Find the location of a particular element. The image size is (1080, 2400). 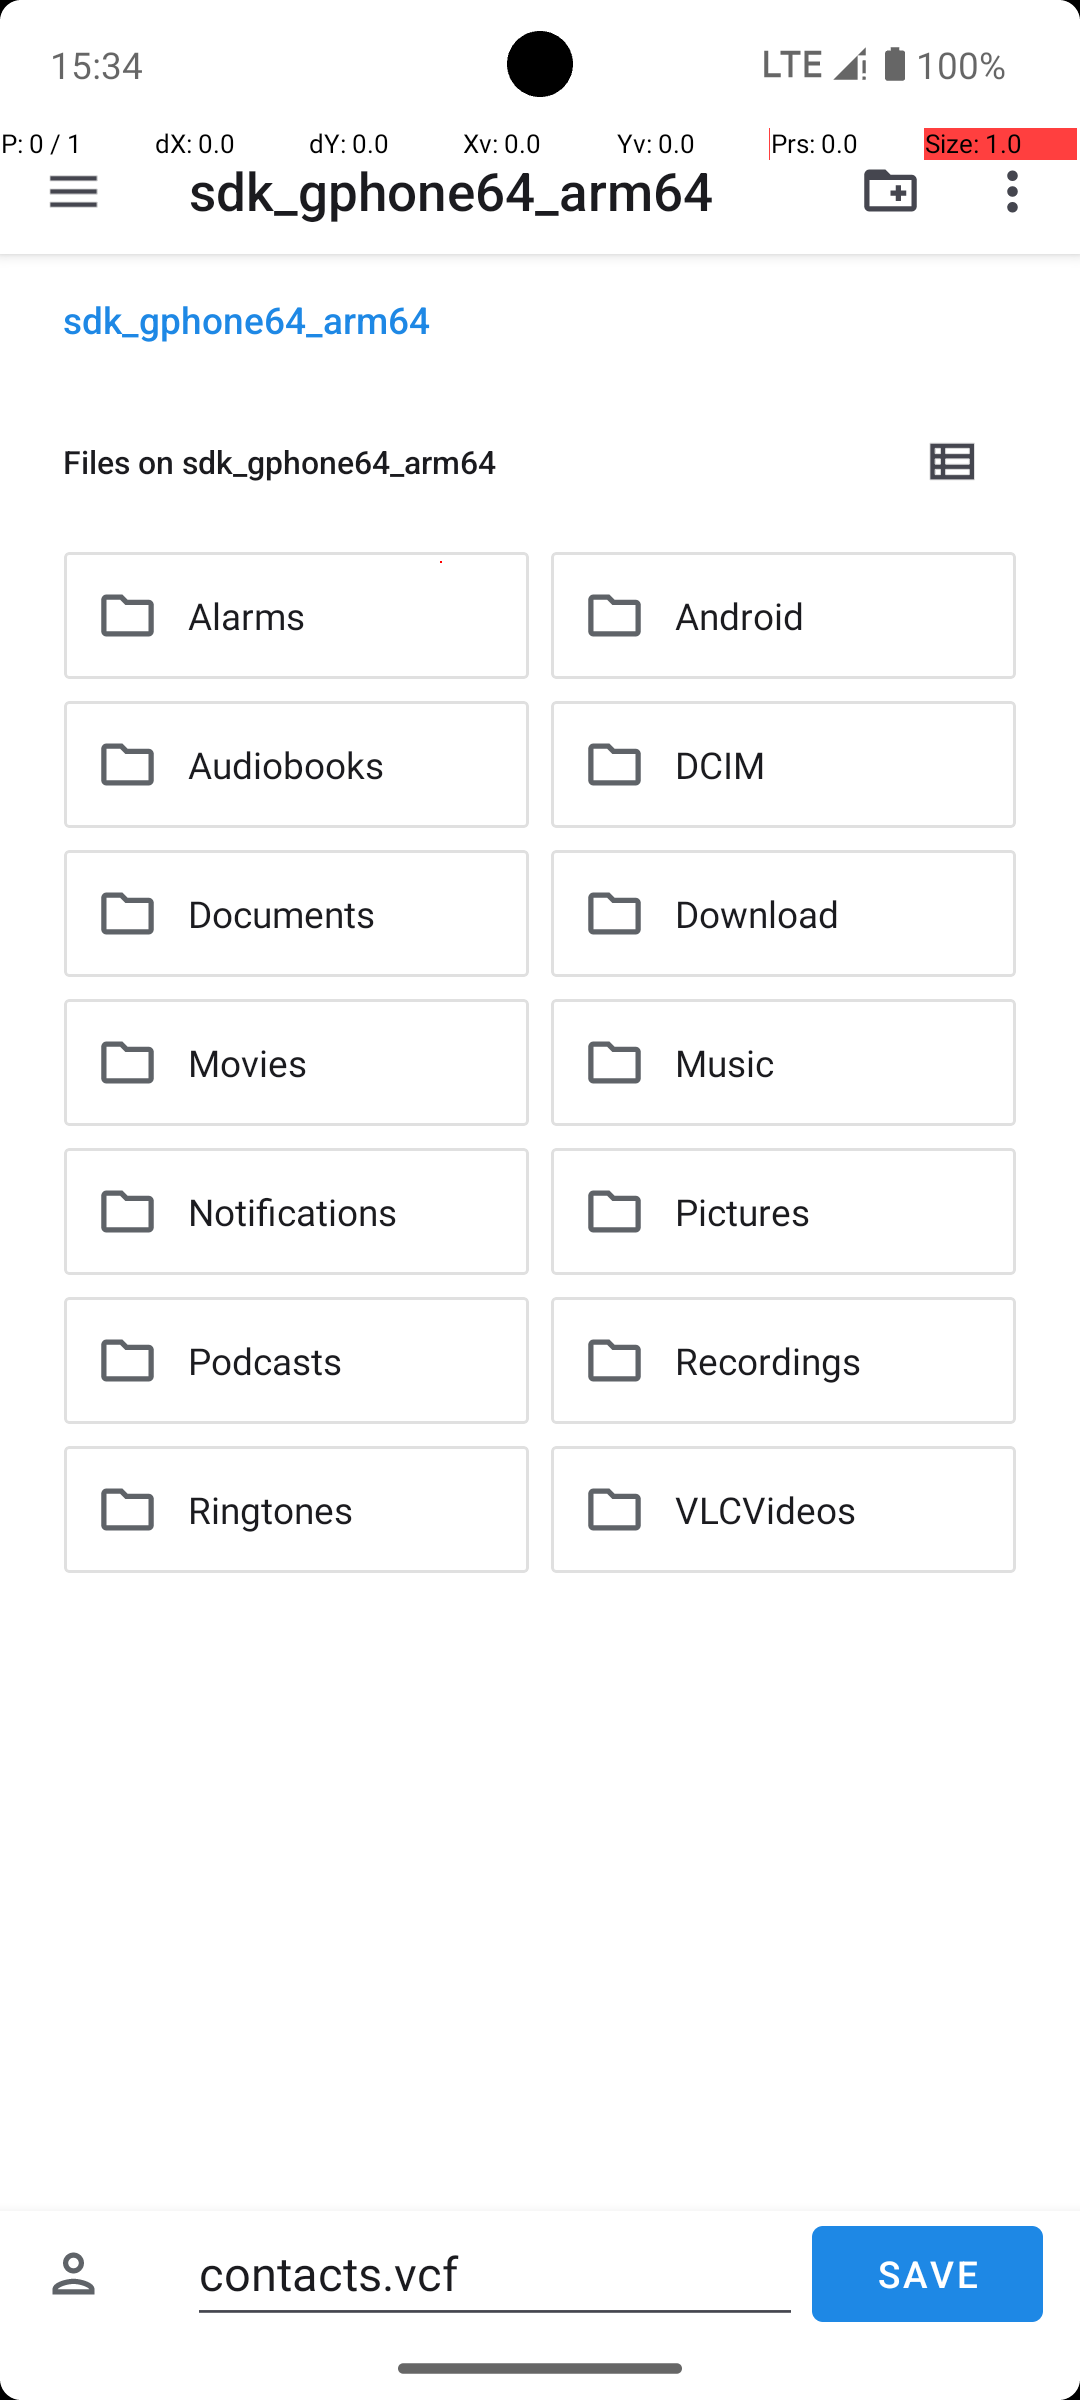

Android is located at coordinates (740, 616).